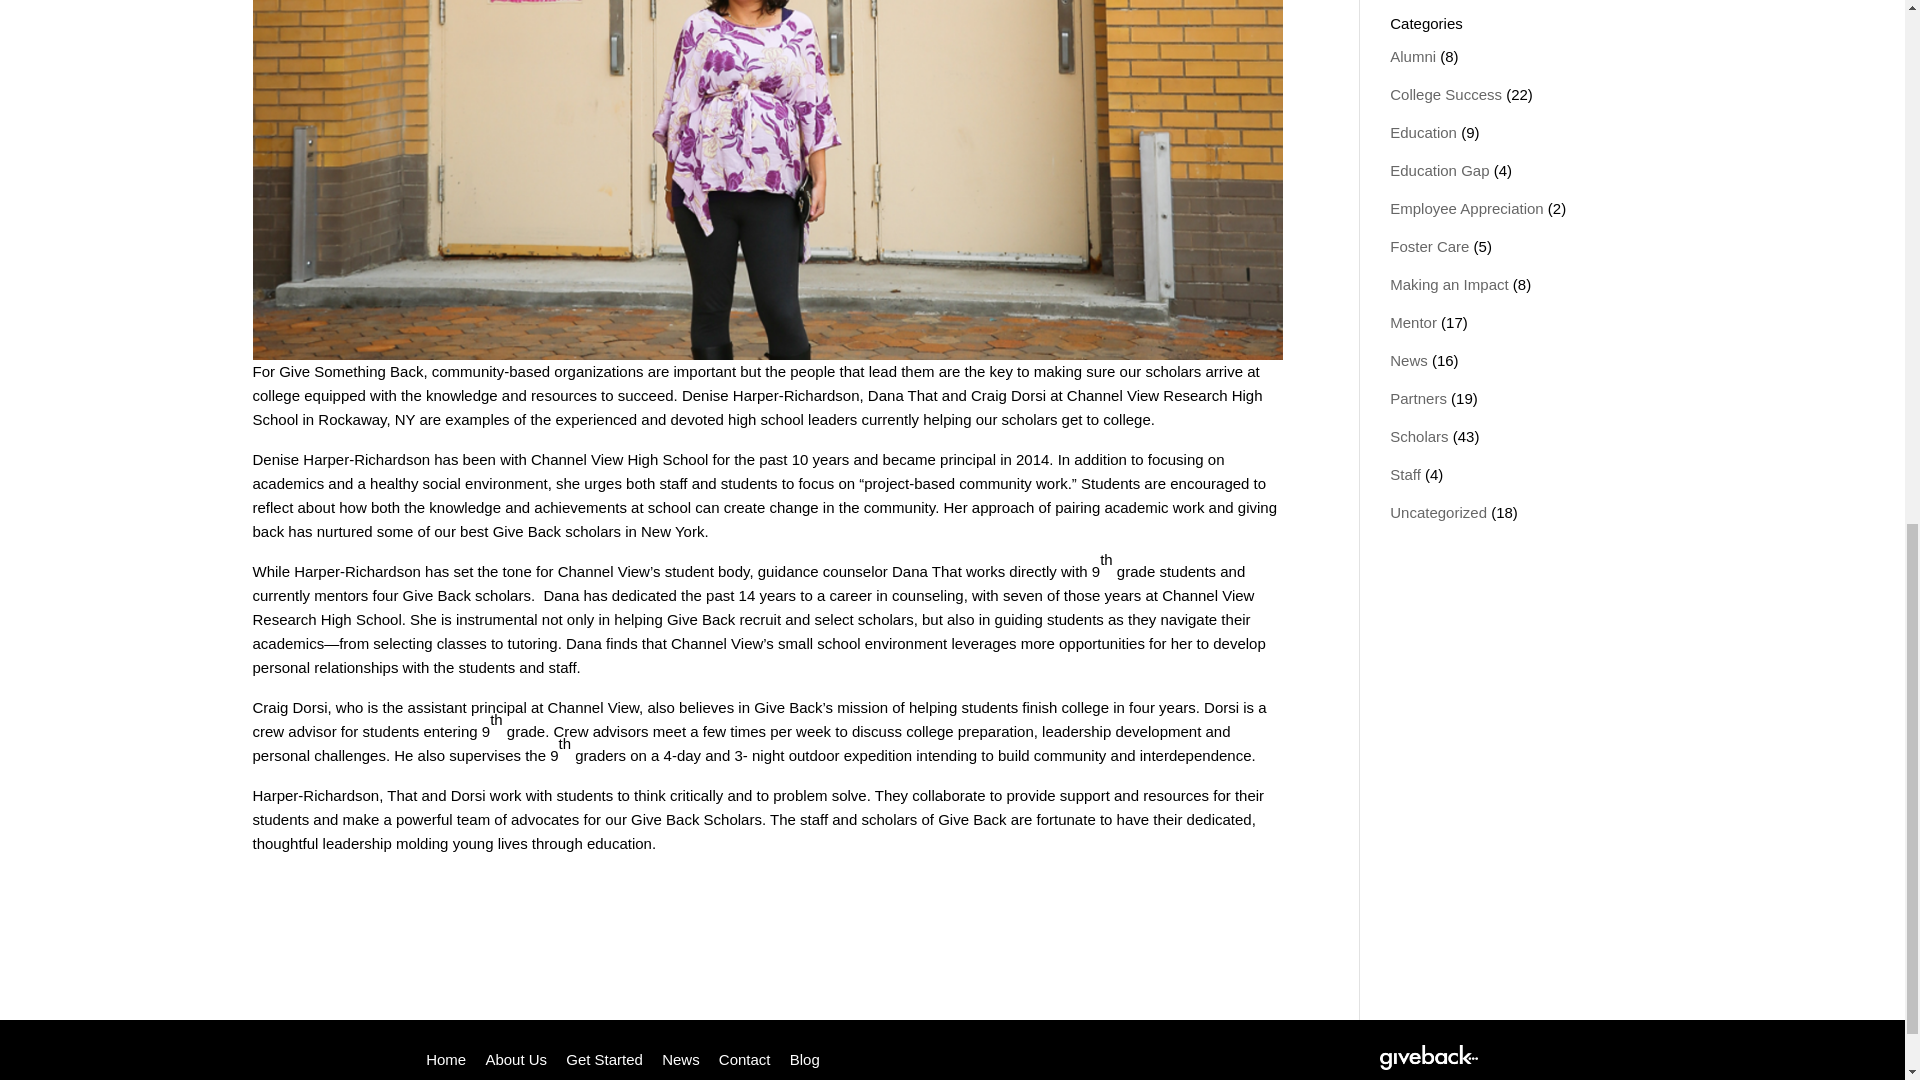  I want to click on Foster Care, so click(1429, 246).